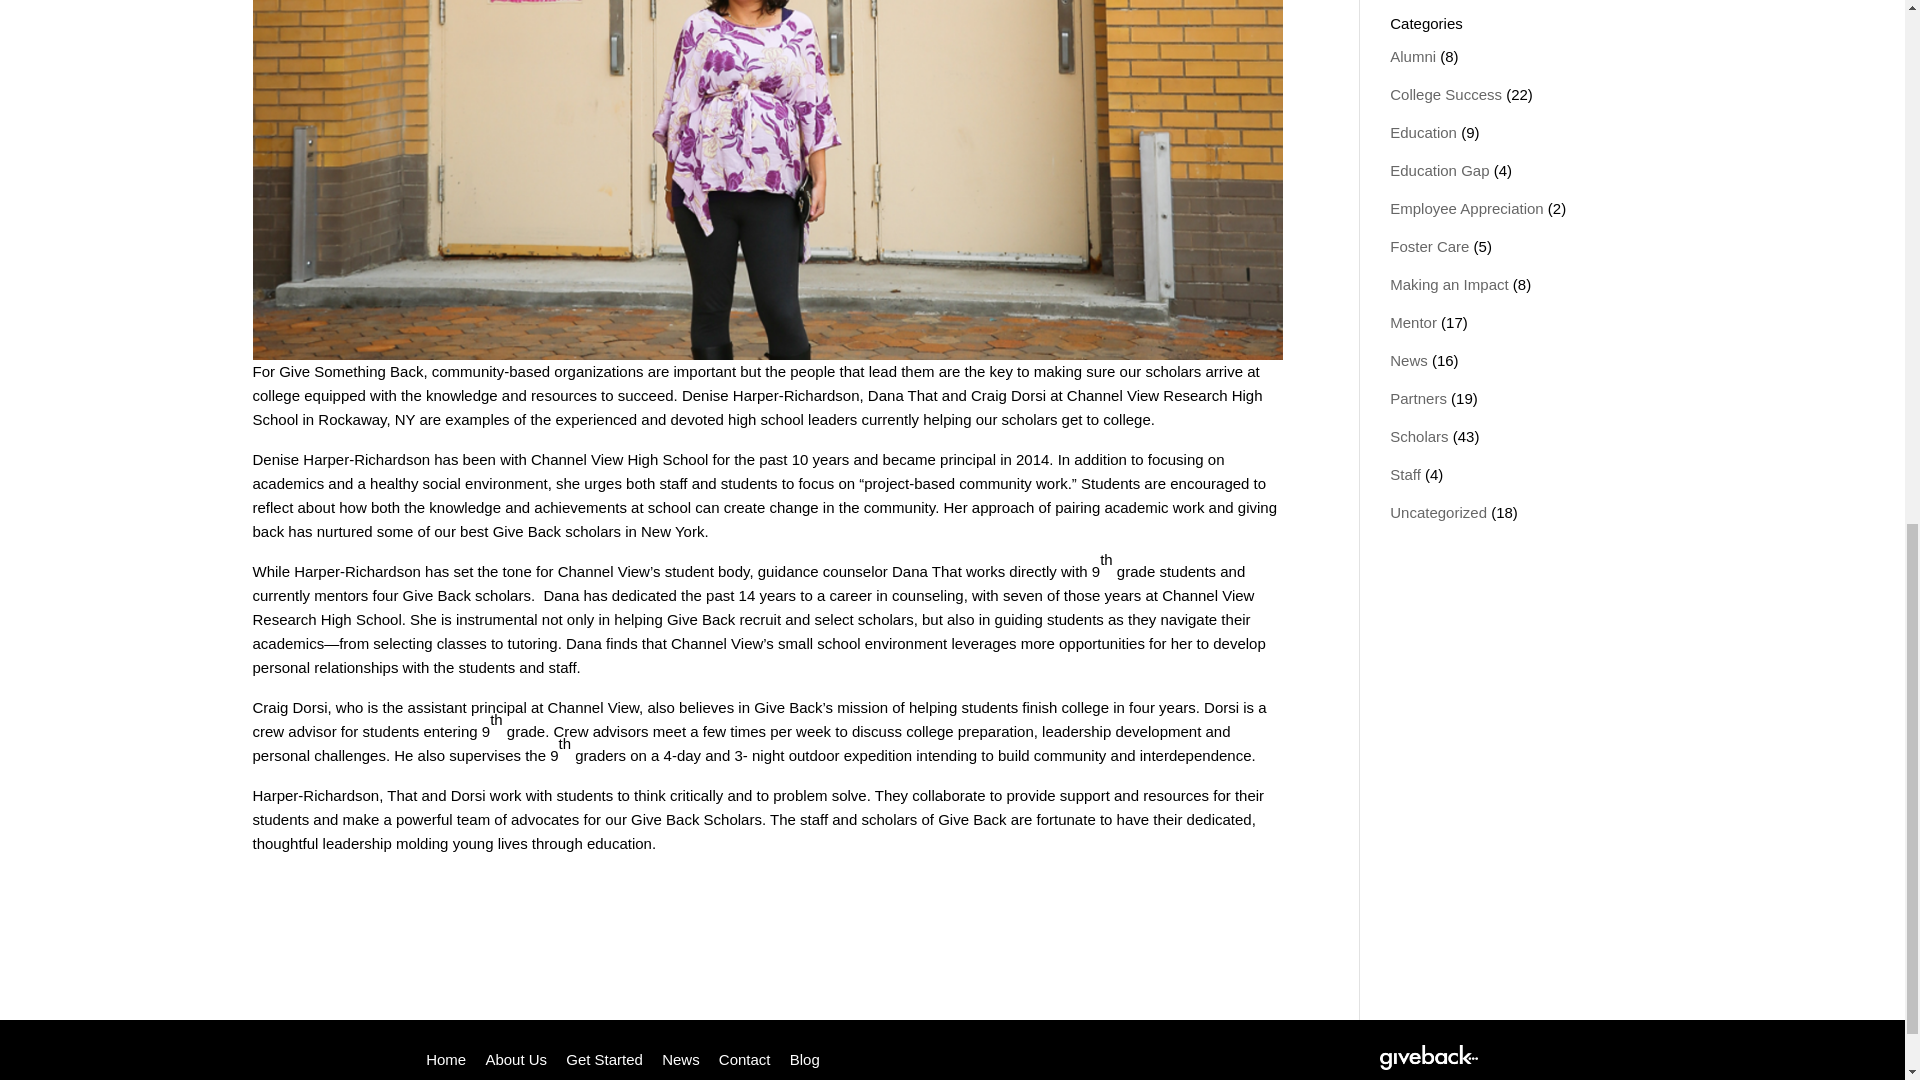  I want to click on Foster Care, so click(1429, 246).